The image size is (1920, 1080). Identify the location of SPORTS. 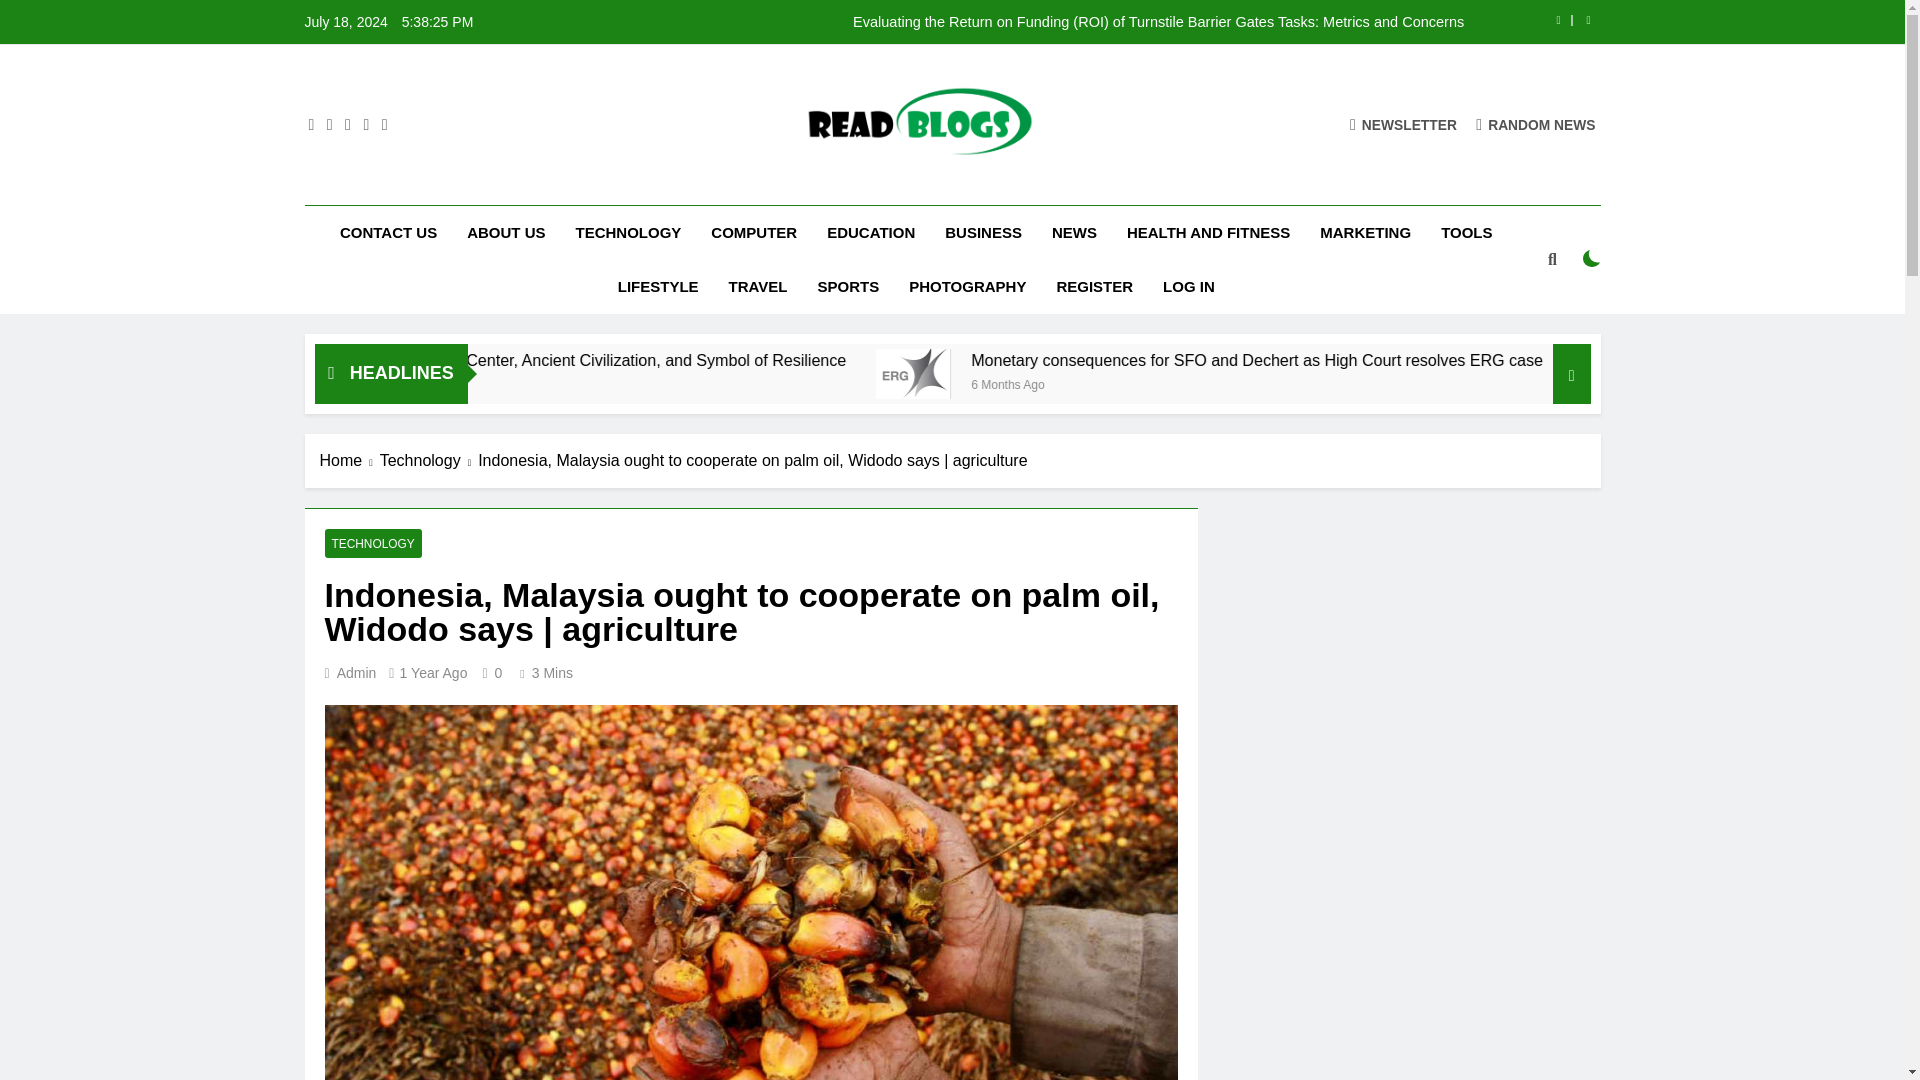
(848, 287).